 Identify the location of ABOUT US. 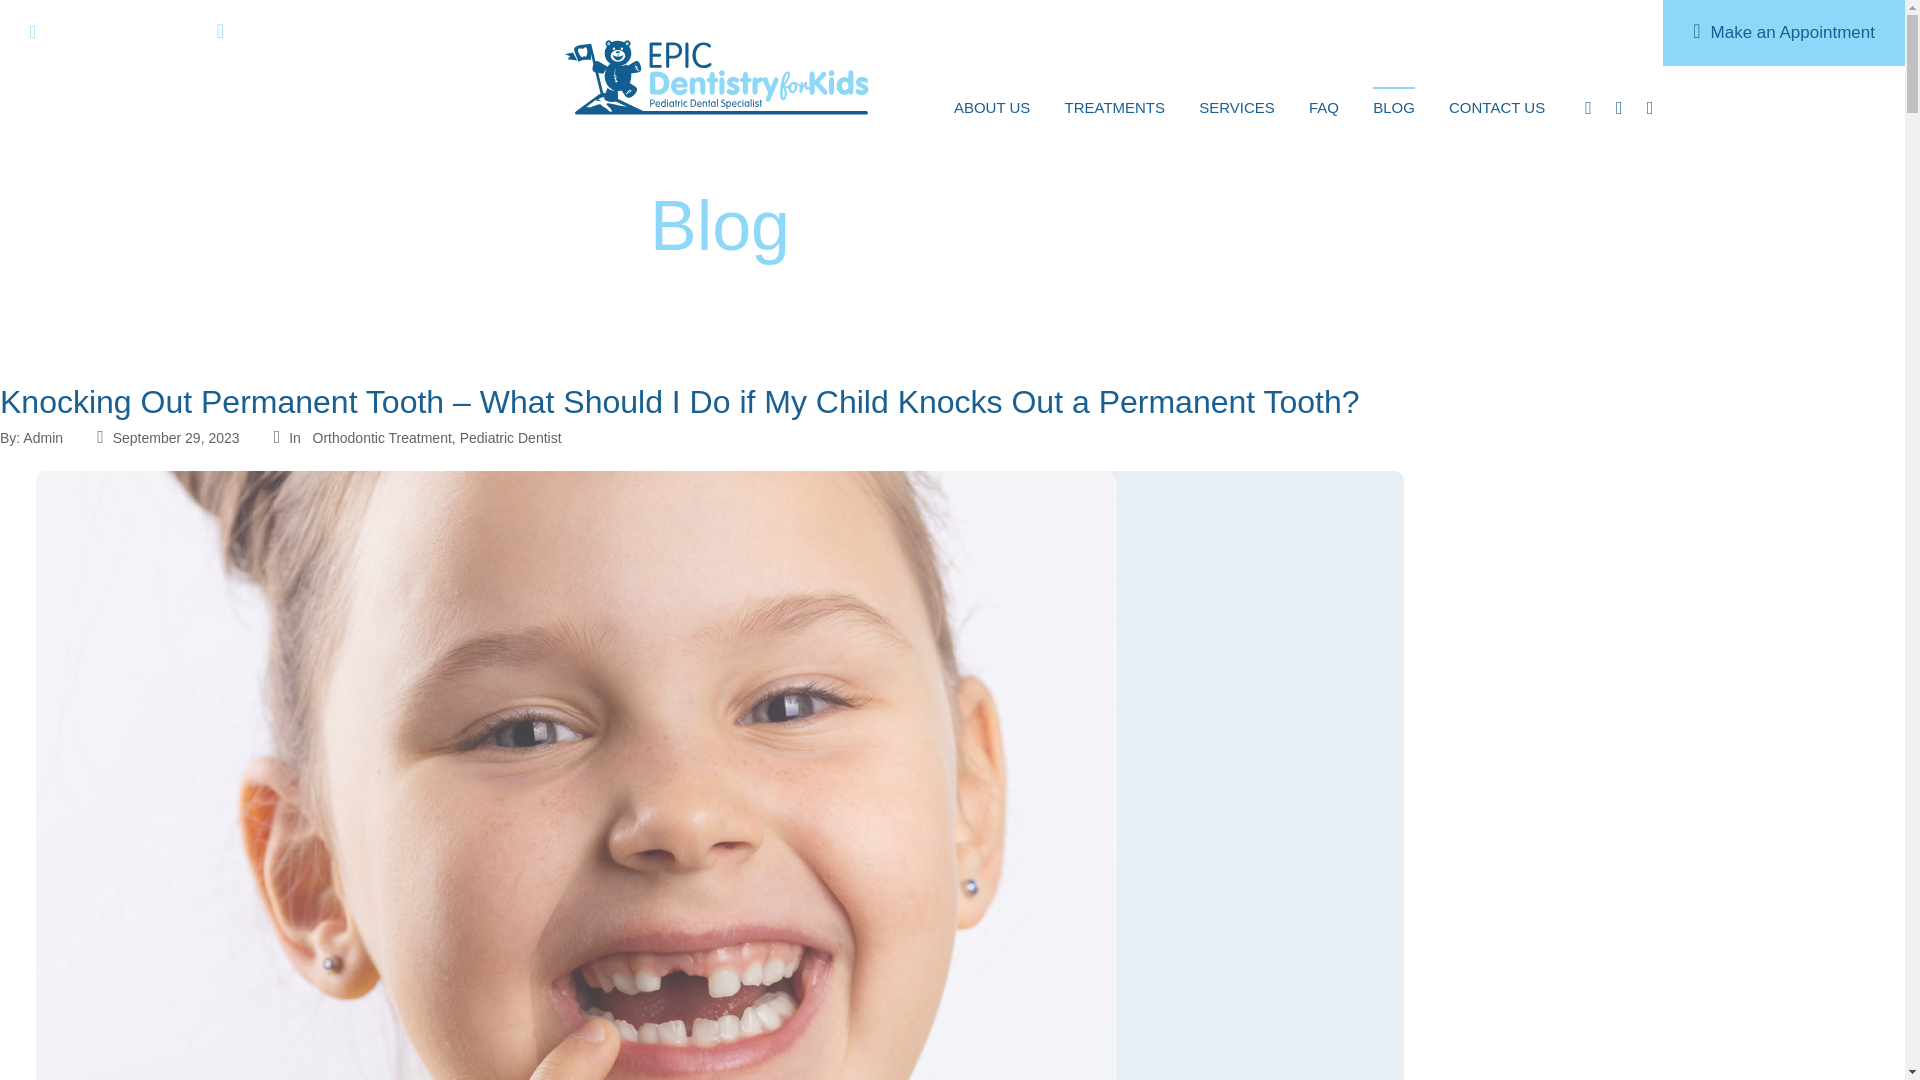
(992, 106).